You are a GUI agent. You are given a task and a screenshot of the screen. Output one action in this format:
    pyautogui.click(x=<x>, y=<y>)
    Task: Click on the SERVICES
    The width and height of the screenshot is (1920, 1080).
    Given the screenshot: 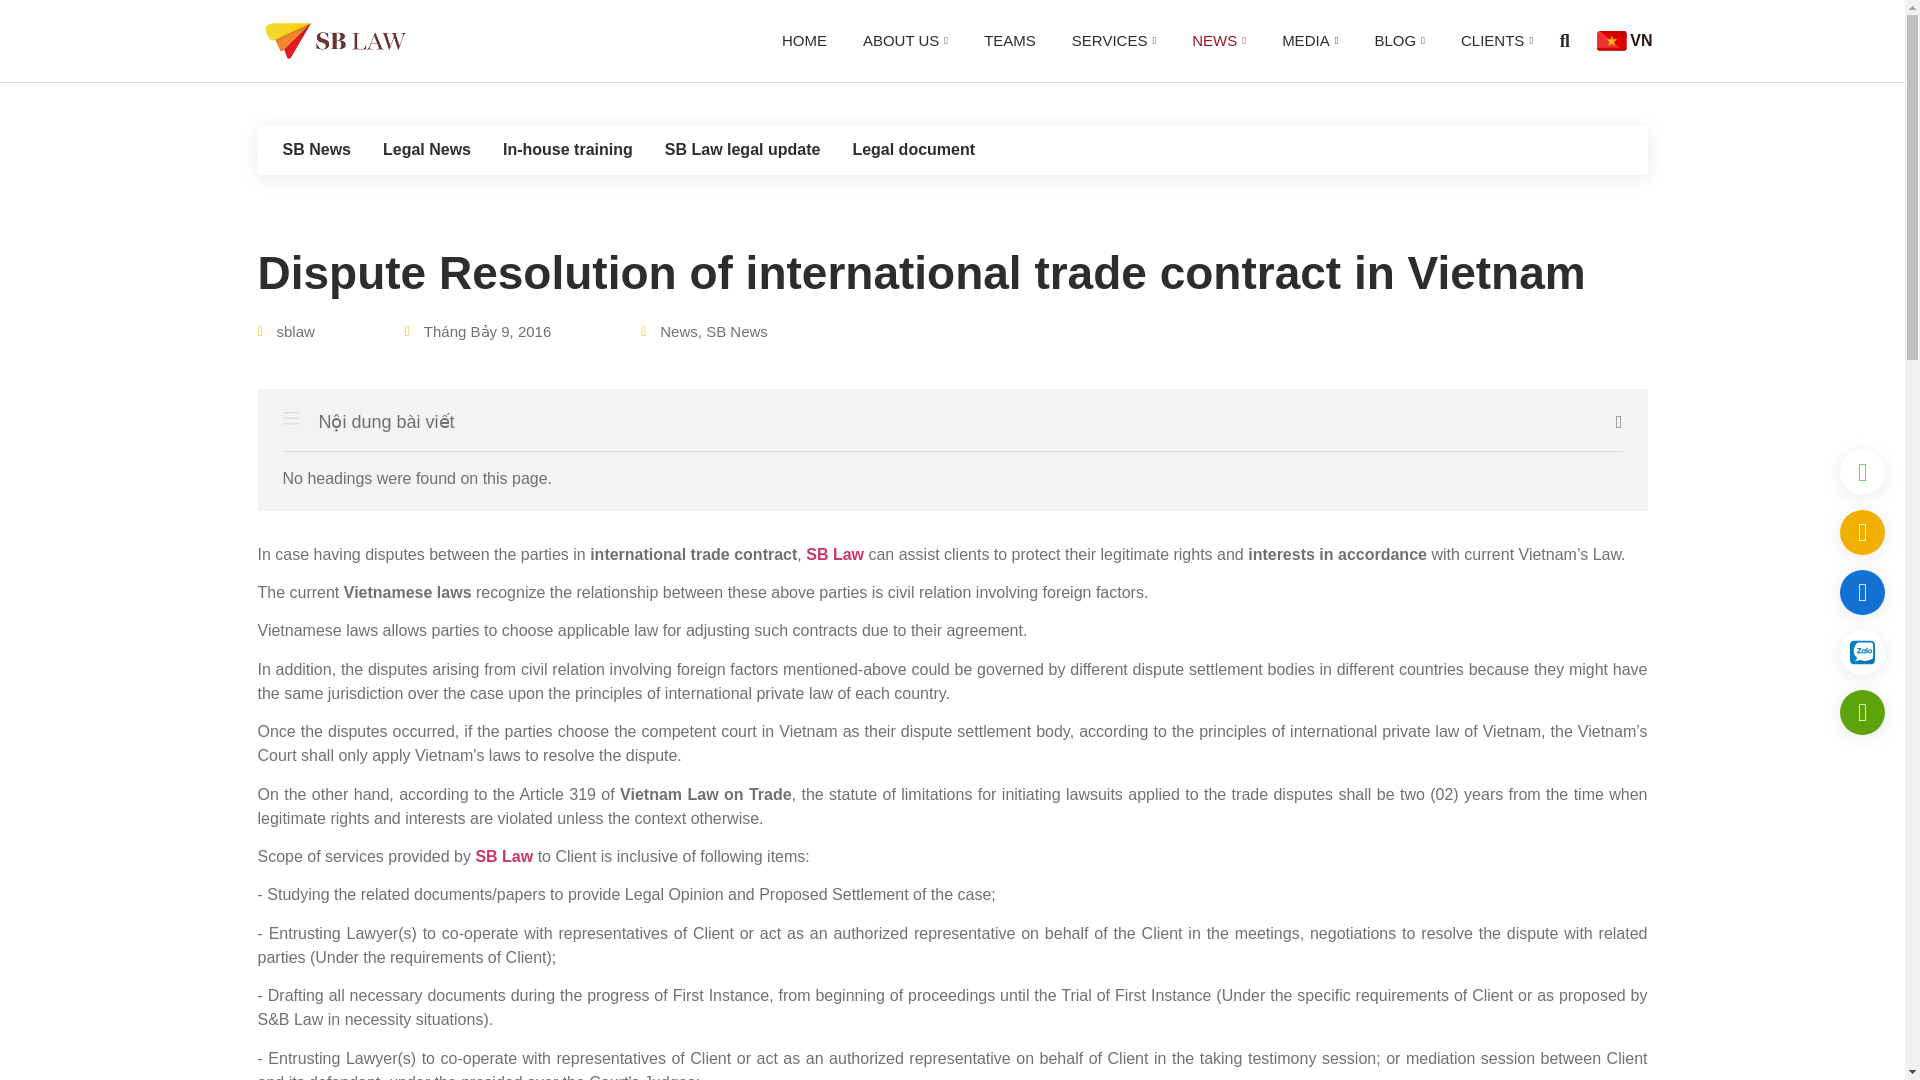 What is the action you would take?
    pyautogui.click(x=1113, y=41)
    